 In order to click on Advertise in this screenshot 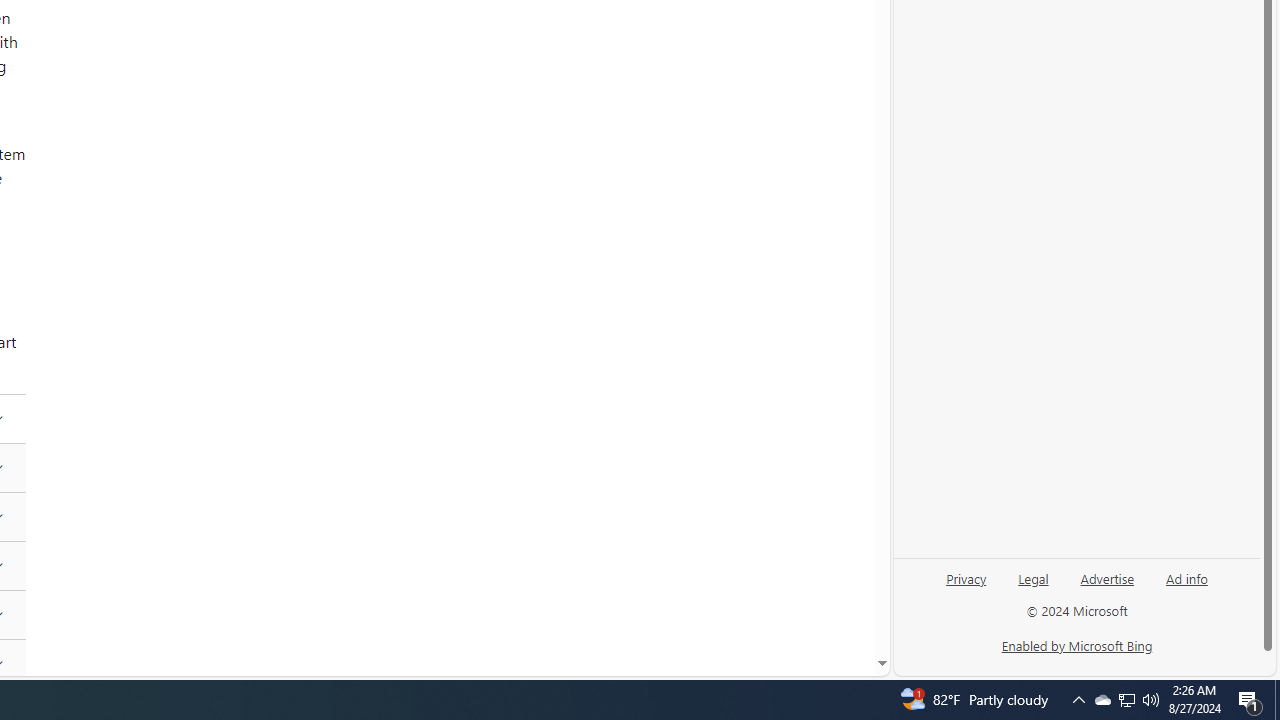, I will do `click(1106, 586)`.